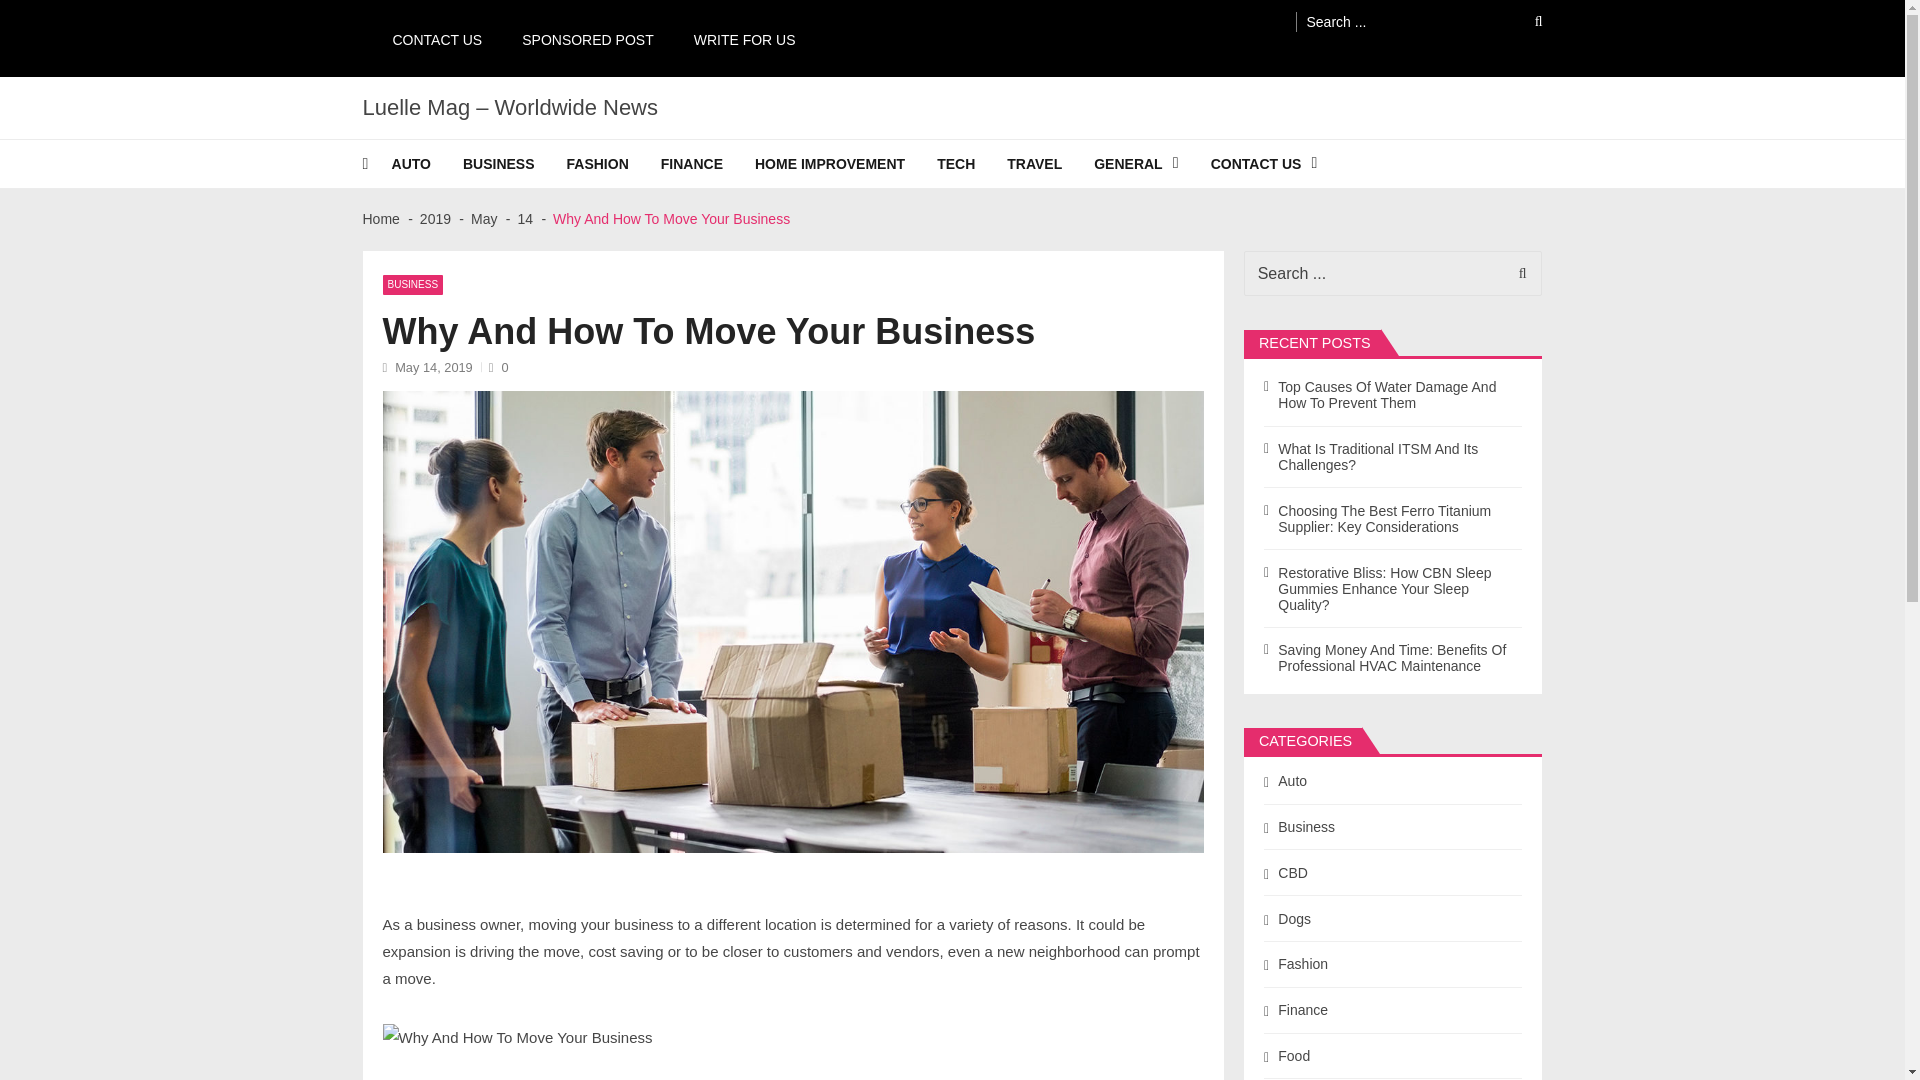 This screenshot has height=1080, width=1920. Describe the element at coordinates (380, 218) in the screenshot. I see `Home` at that location.